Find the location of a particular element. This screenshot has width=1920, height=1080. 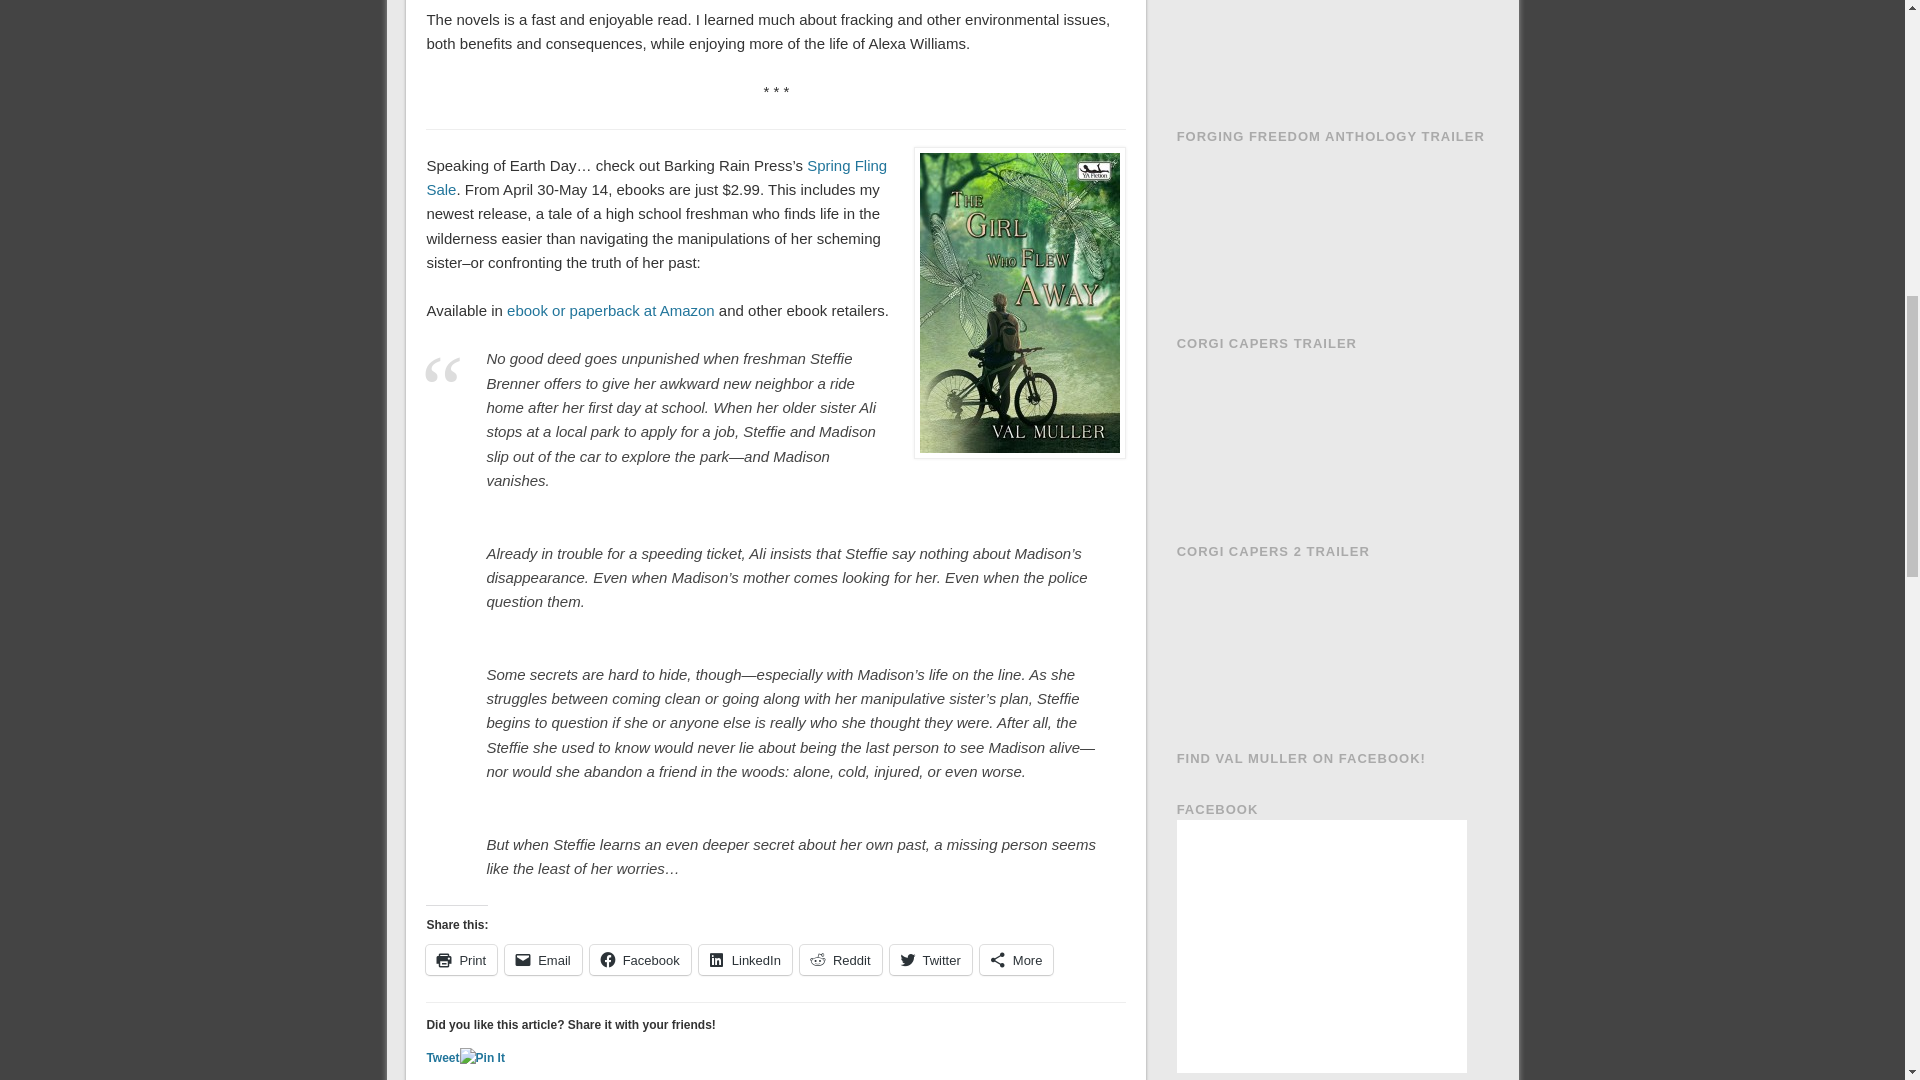

Pin It is located at coordinates (482, 1058).